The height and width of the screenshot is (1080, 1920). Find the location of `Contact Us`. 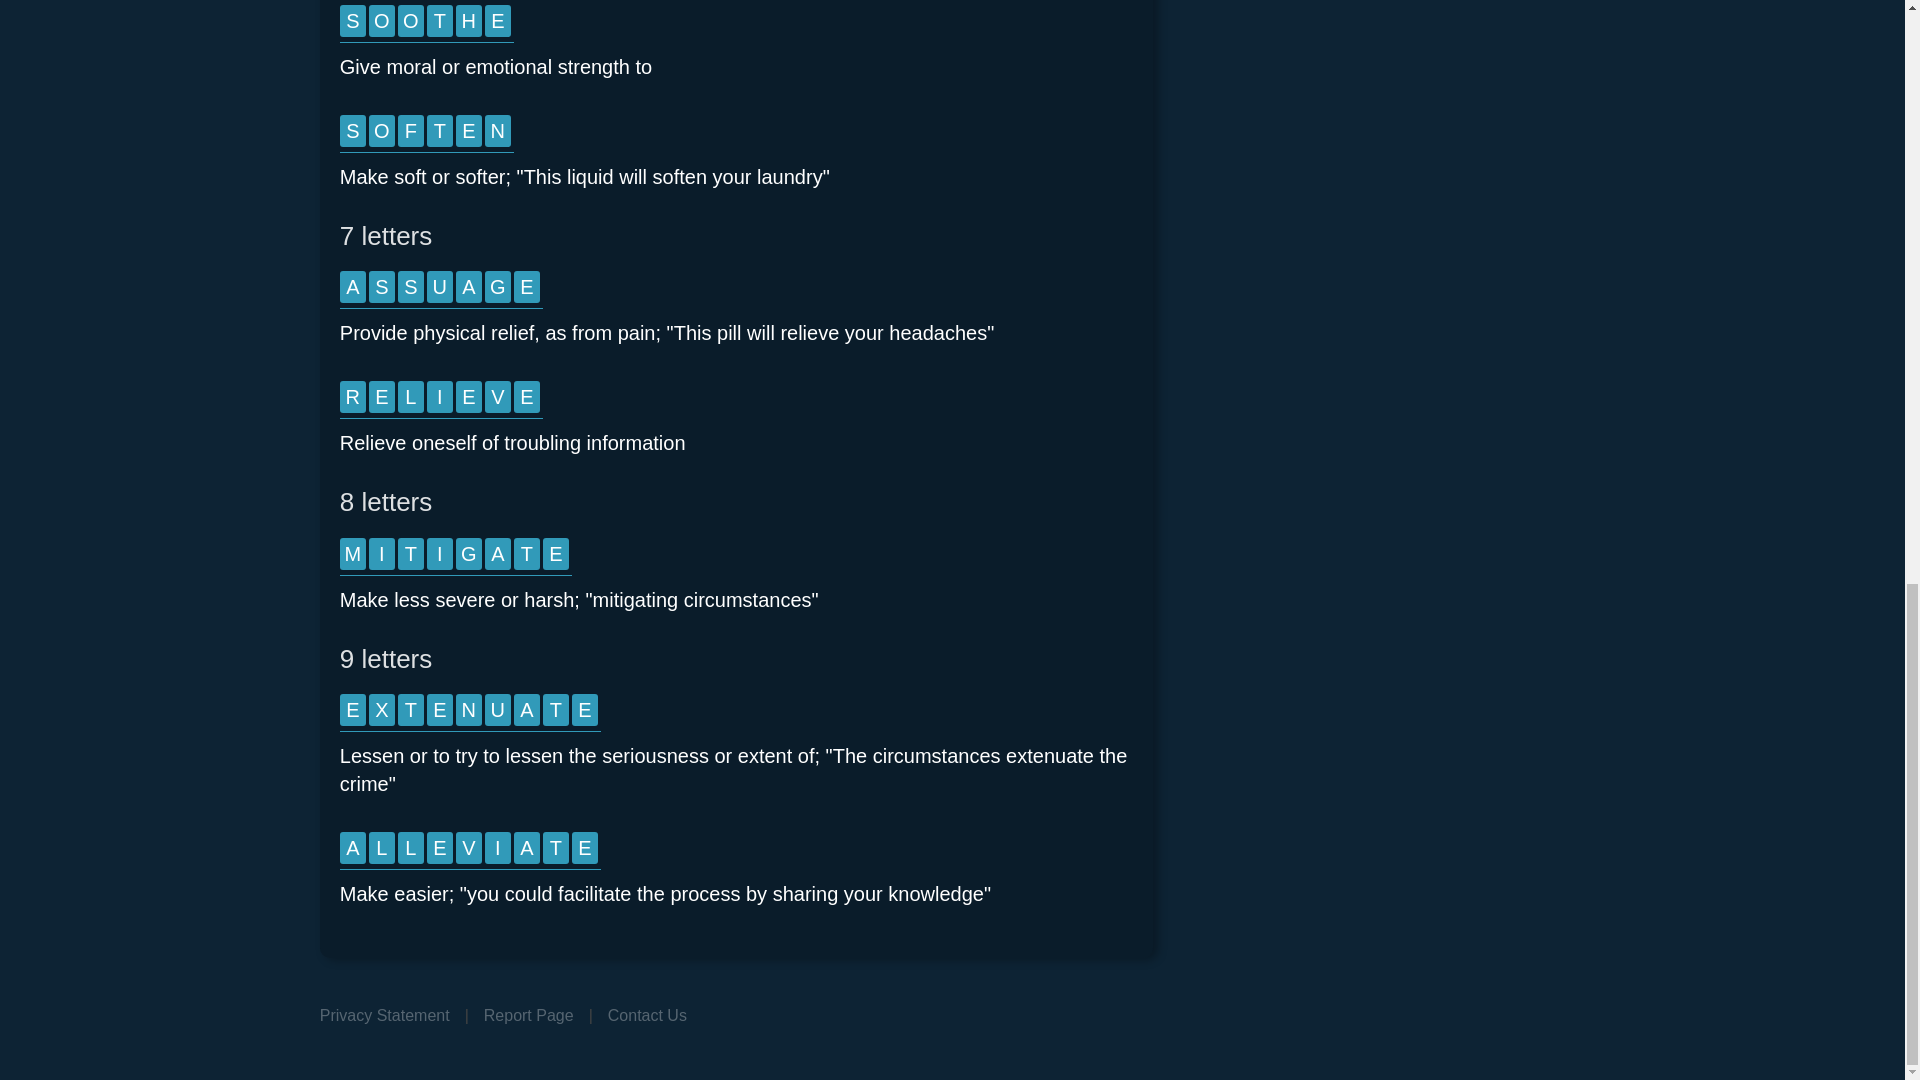

Contact Us is located at coordinates (648, 1014).